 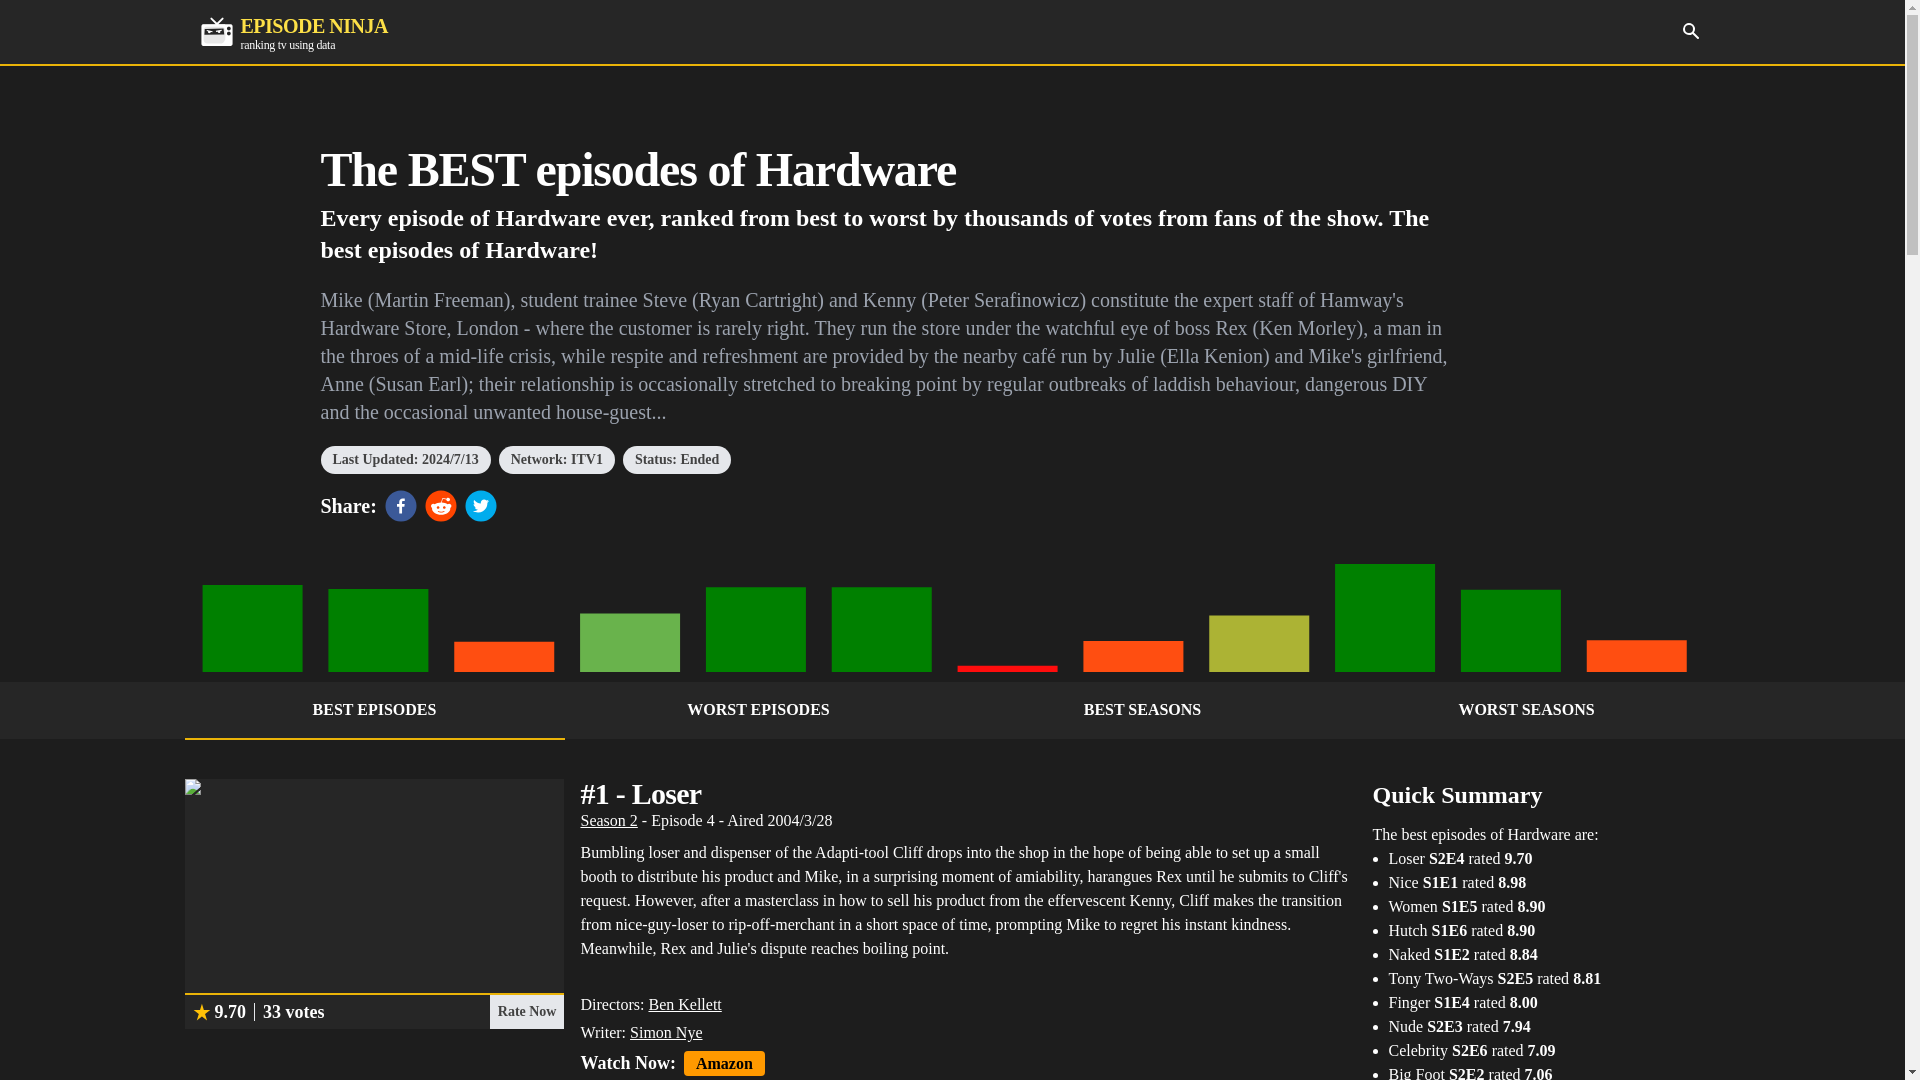 What do you see at coordinates (1142, 709) in the screenshot?
I see `BEST SEASONS` at bounding box center [1142, 709].